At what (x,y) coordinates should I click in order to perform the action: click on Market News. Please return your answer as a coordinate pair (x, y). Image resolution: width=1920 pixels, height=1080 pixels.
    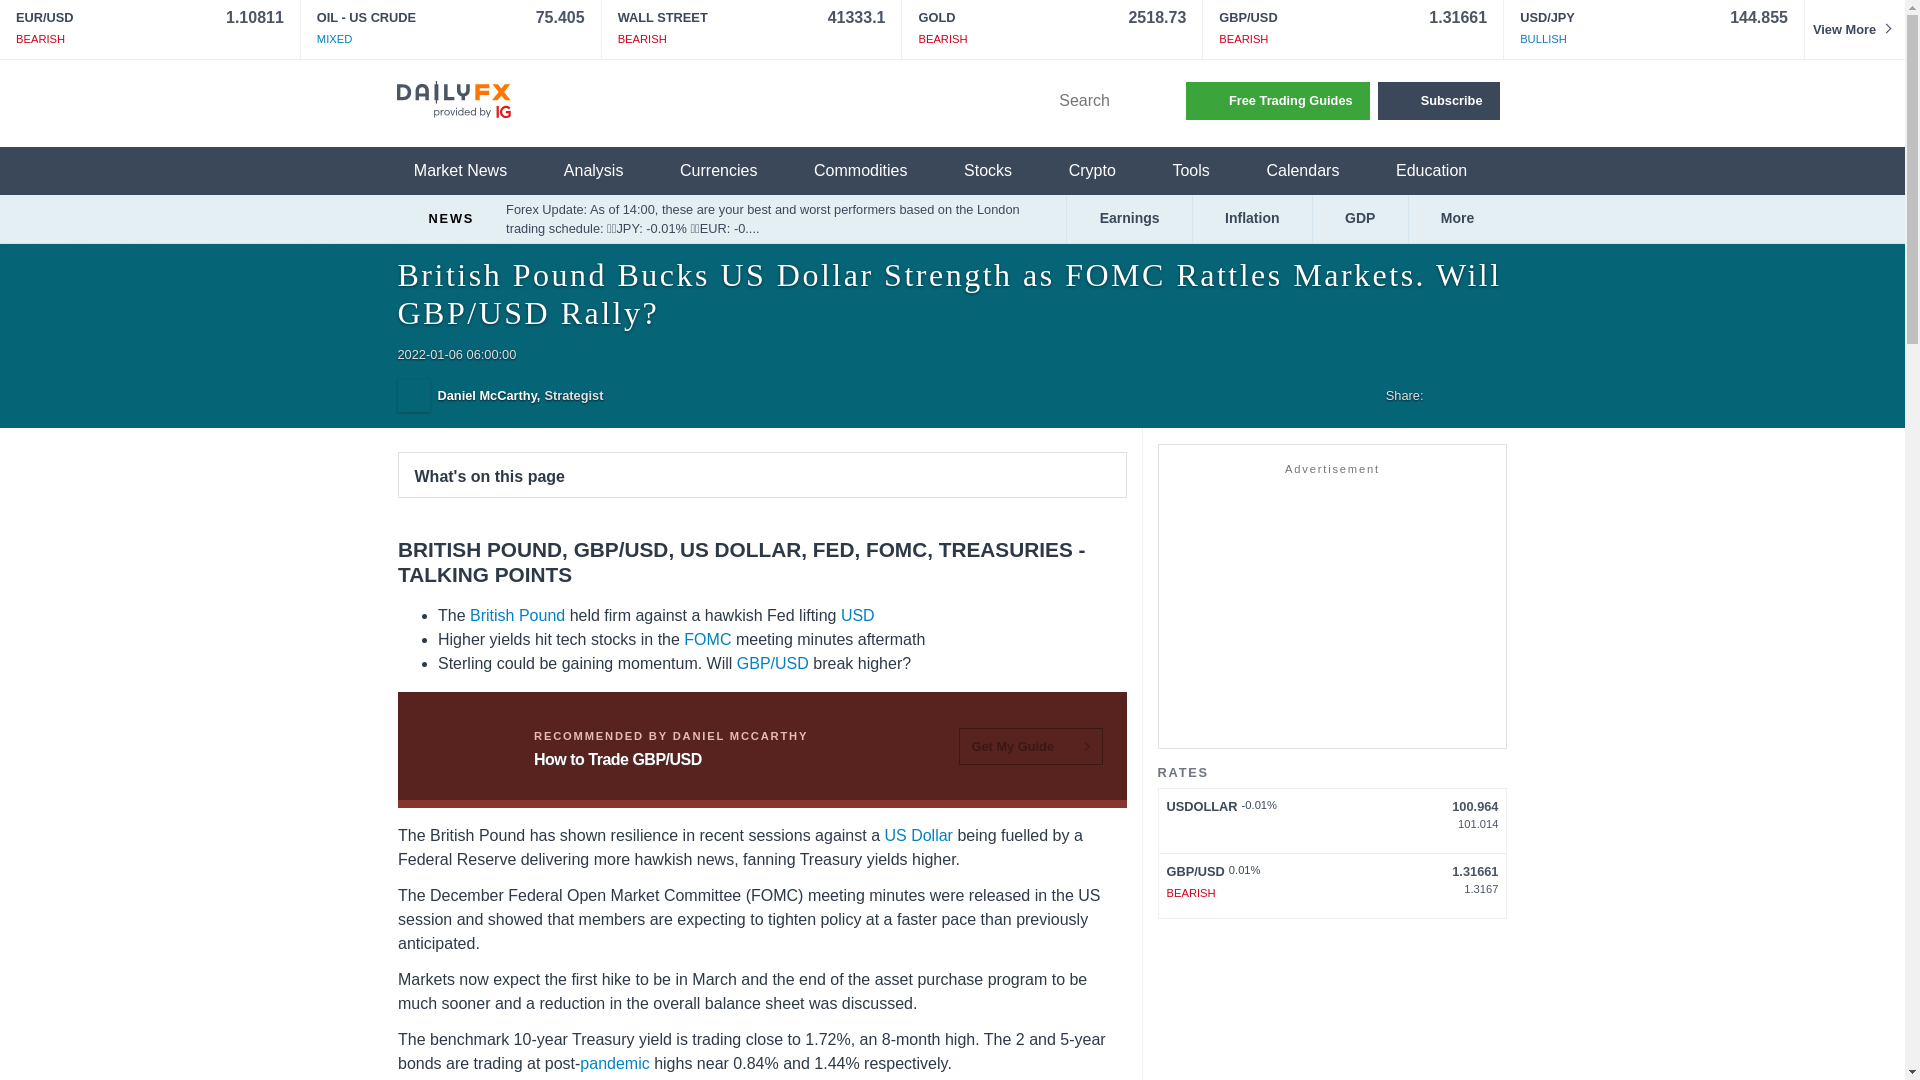
    Looking at the image, I should click on (472, 171).